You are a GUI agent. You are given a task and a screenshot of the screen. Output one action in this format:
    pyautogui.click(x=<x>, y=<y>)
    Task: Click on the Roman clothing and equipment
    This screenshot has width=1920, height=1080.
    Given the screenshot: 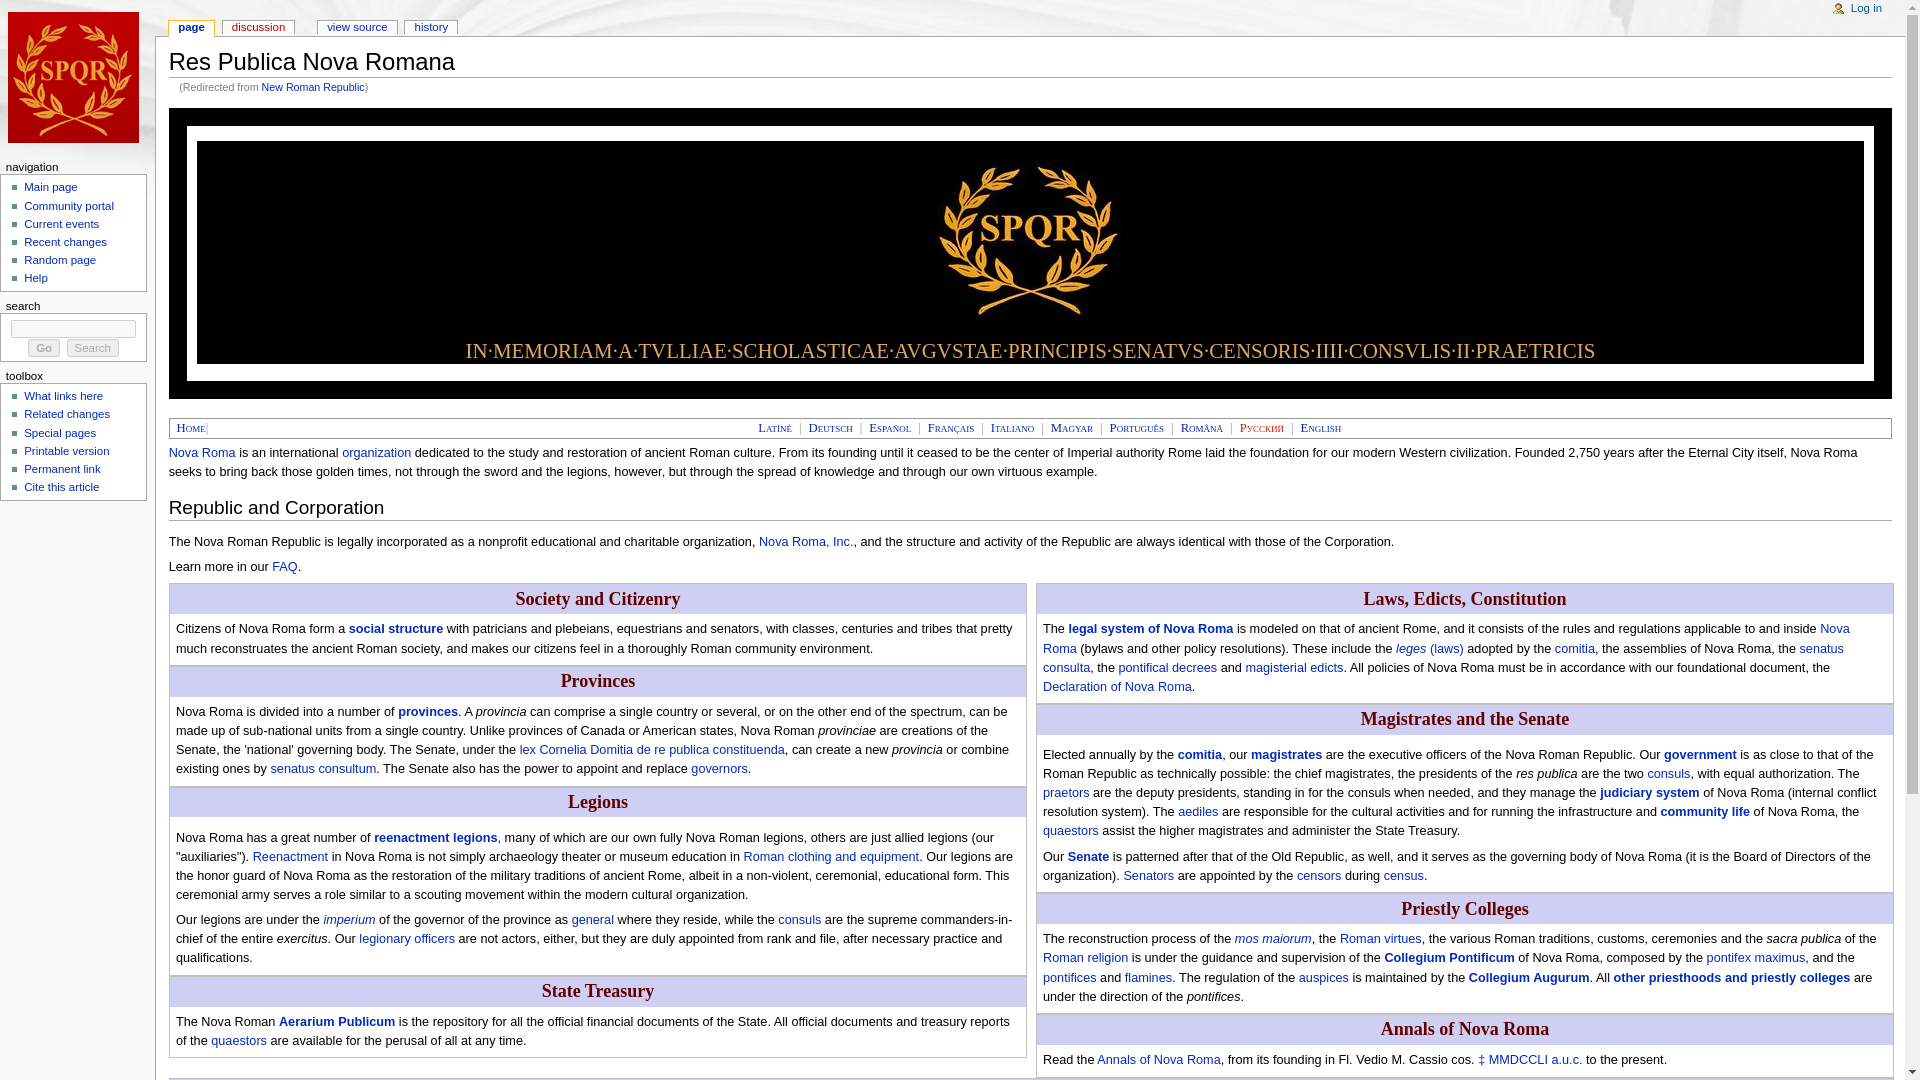 What is the action you would take?
    pyautogui.click(x=832, y=856)
    